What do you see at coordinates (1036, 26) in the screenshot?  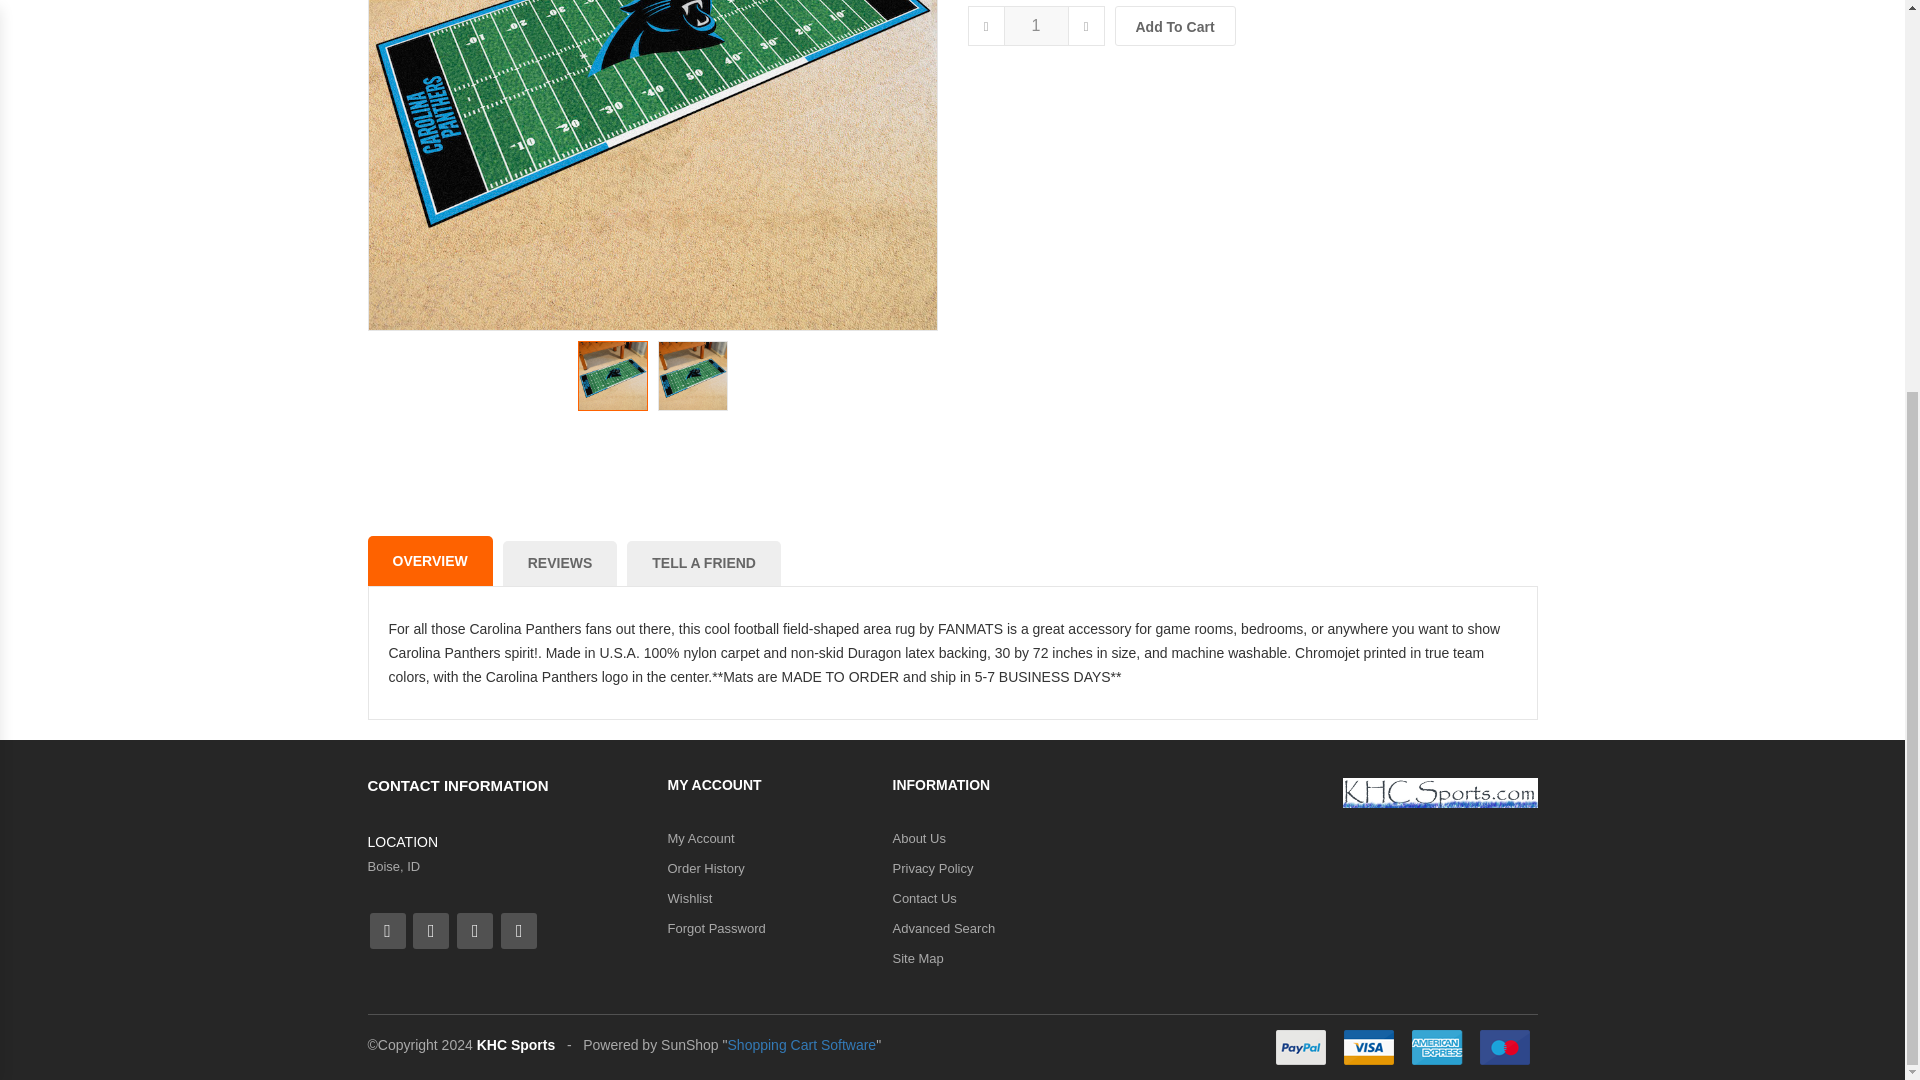 I see `1` at bounding box center [1036, 26].